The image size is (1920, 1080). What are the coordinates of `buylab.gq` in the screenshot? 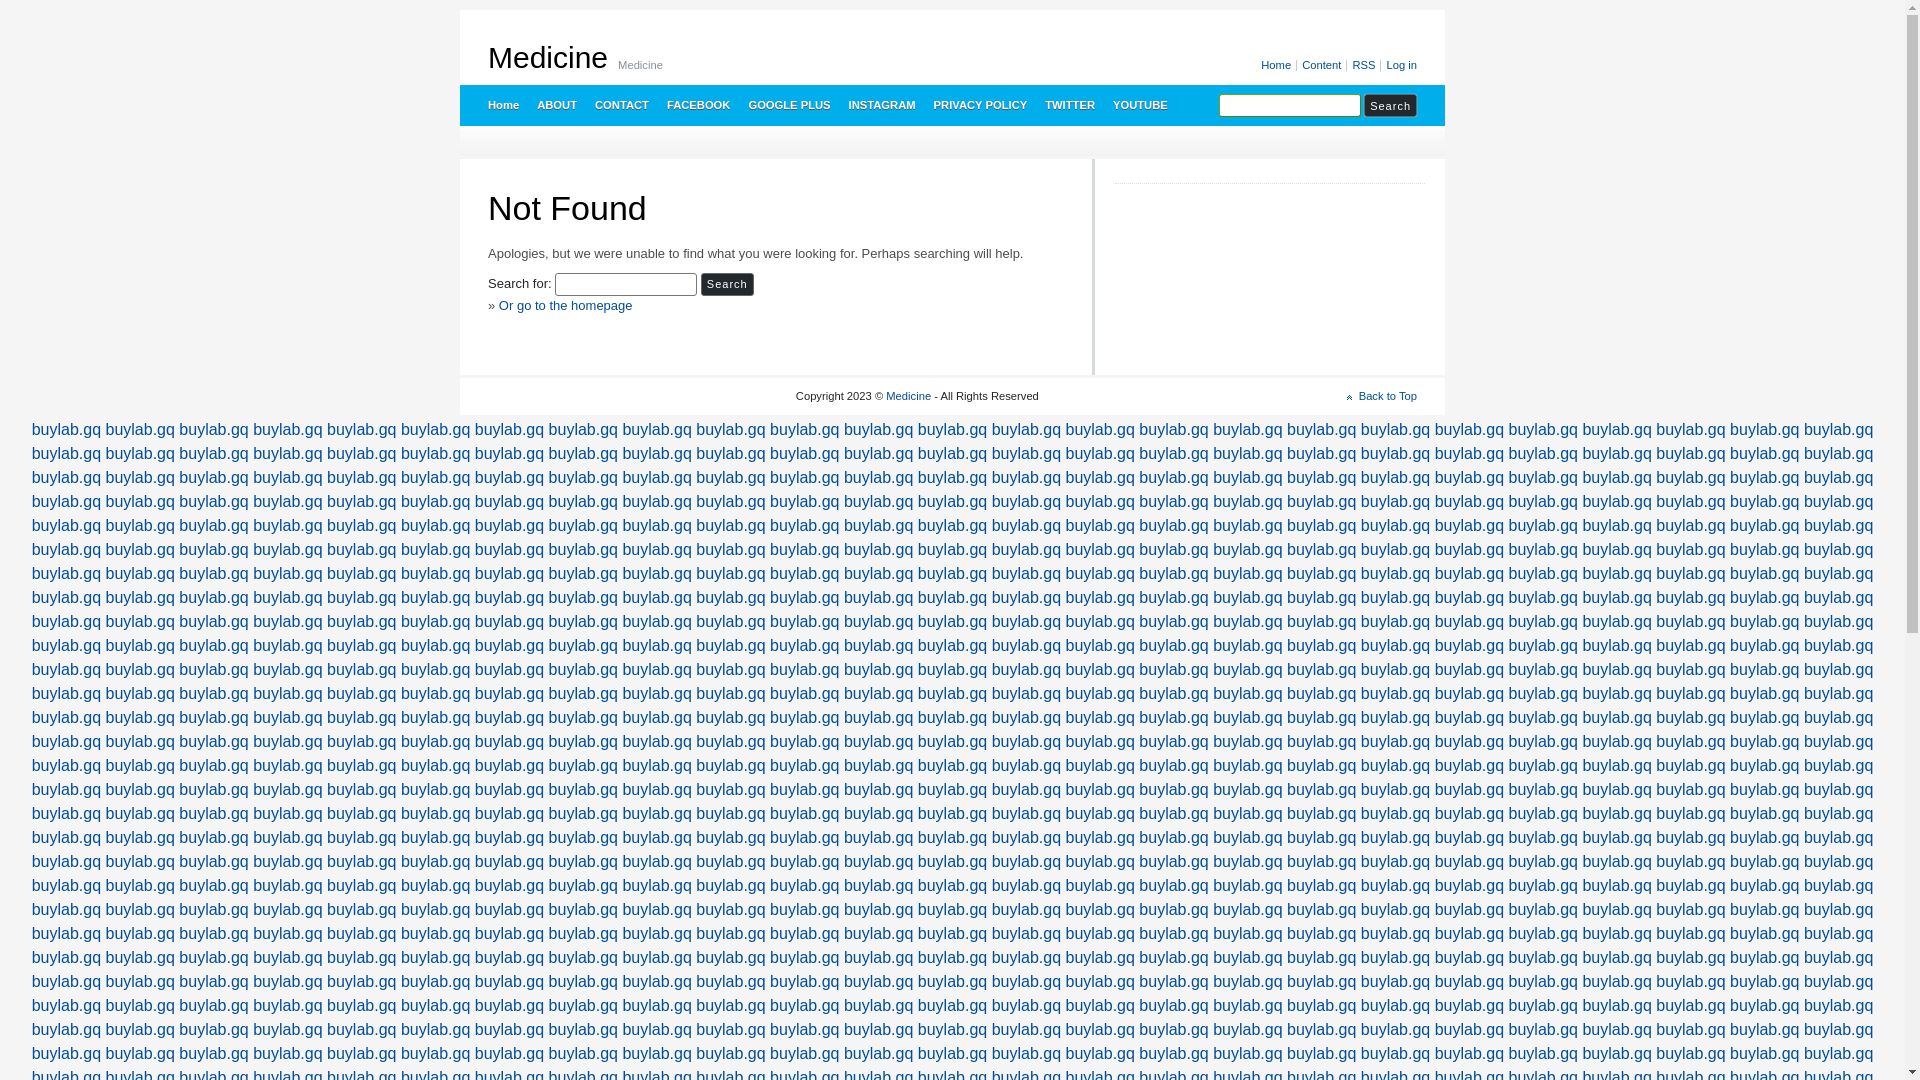 It's located at (730, 670).